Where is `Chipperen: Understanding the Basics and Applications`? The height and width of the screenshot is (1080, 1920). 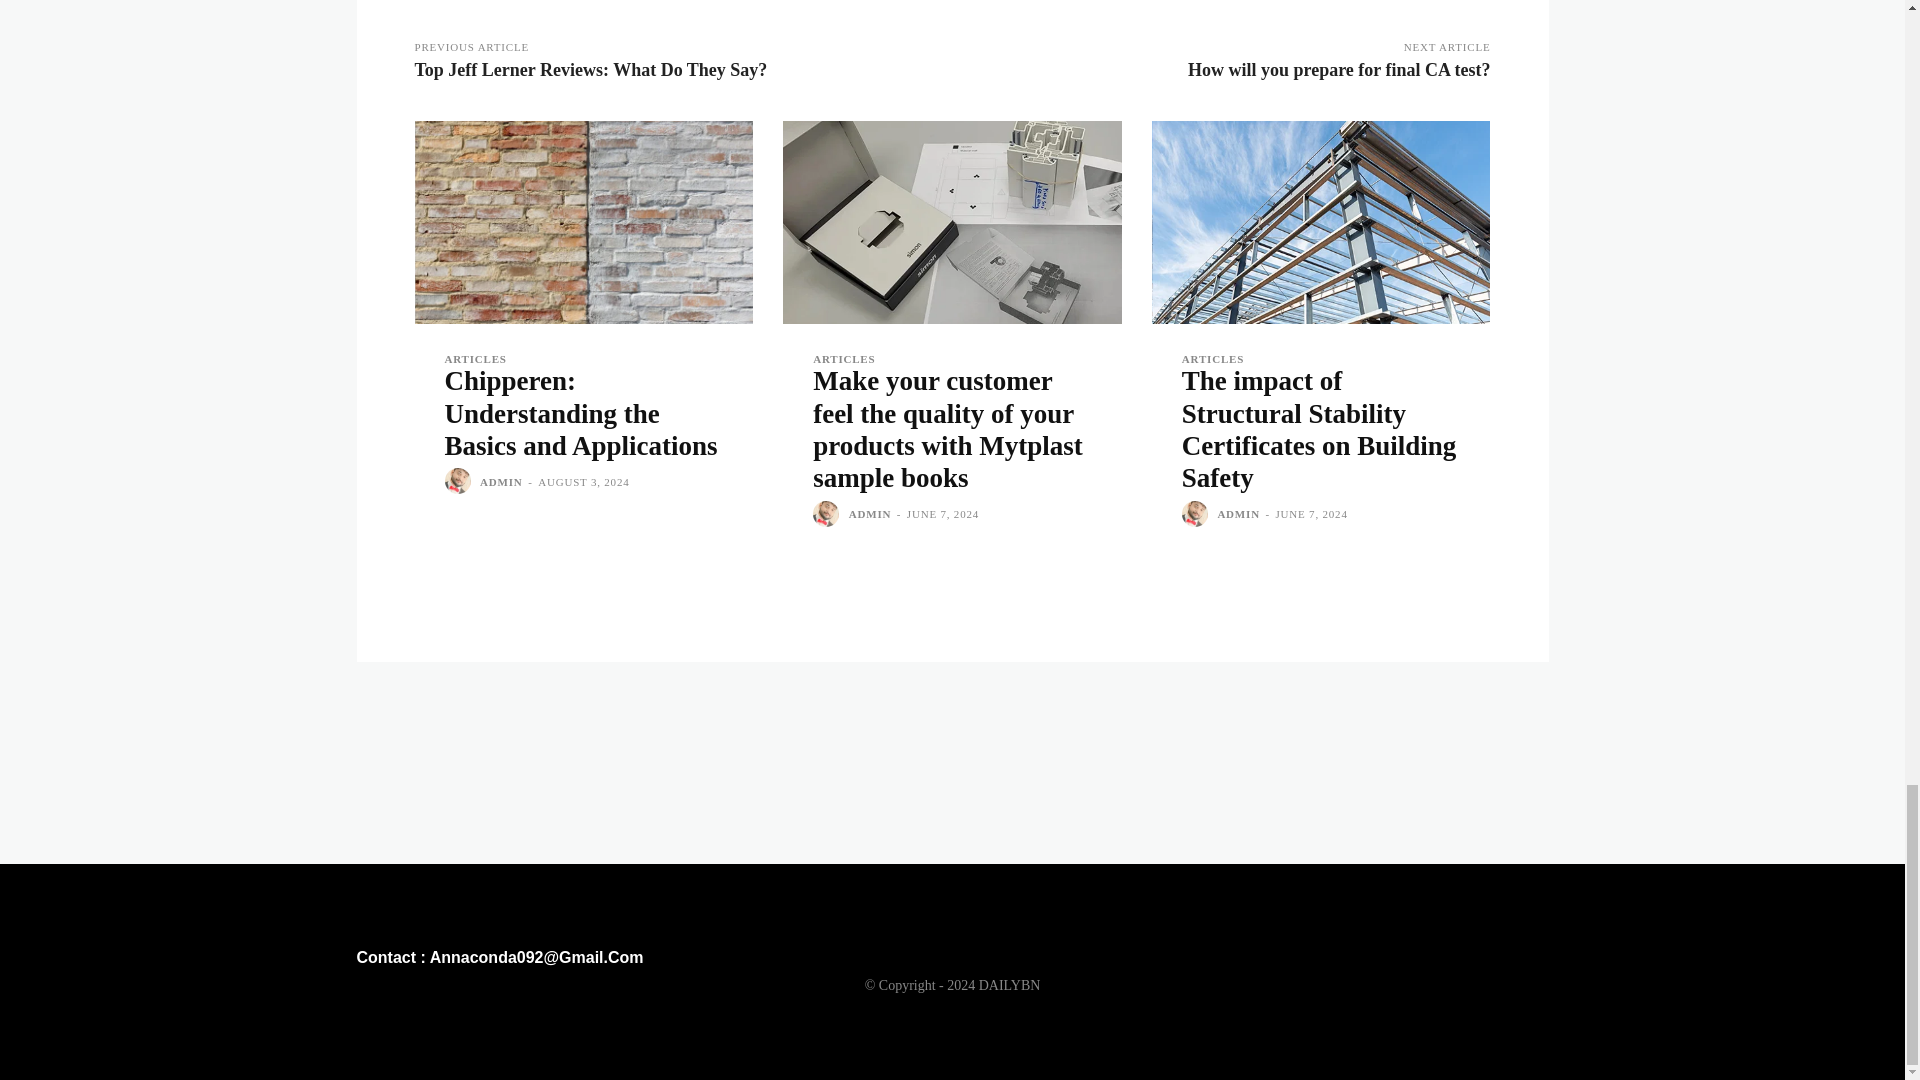 Chipperen: Understanding the Basics and Applications is located at coordinates (583, 222).